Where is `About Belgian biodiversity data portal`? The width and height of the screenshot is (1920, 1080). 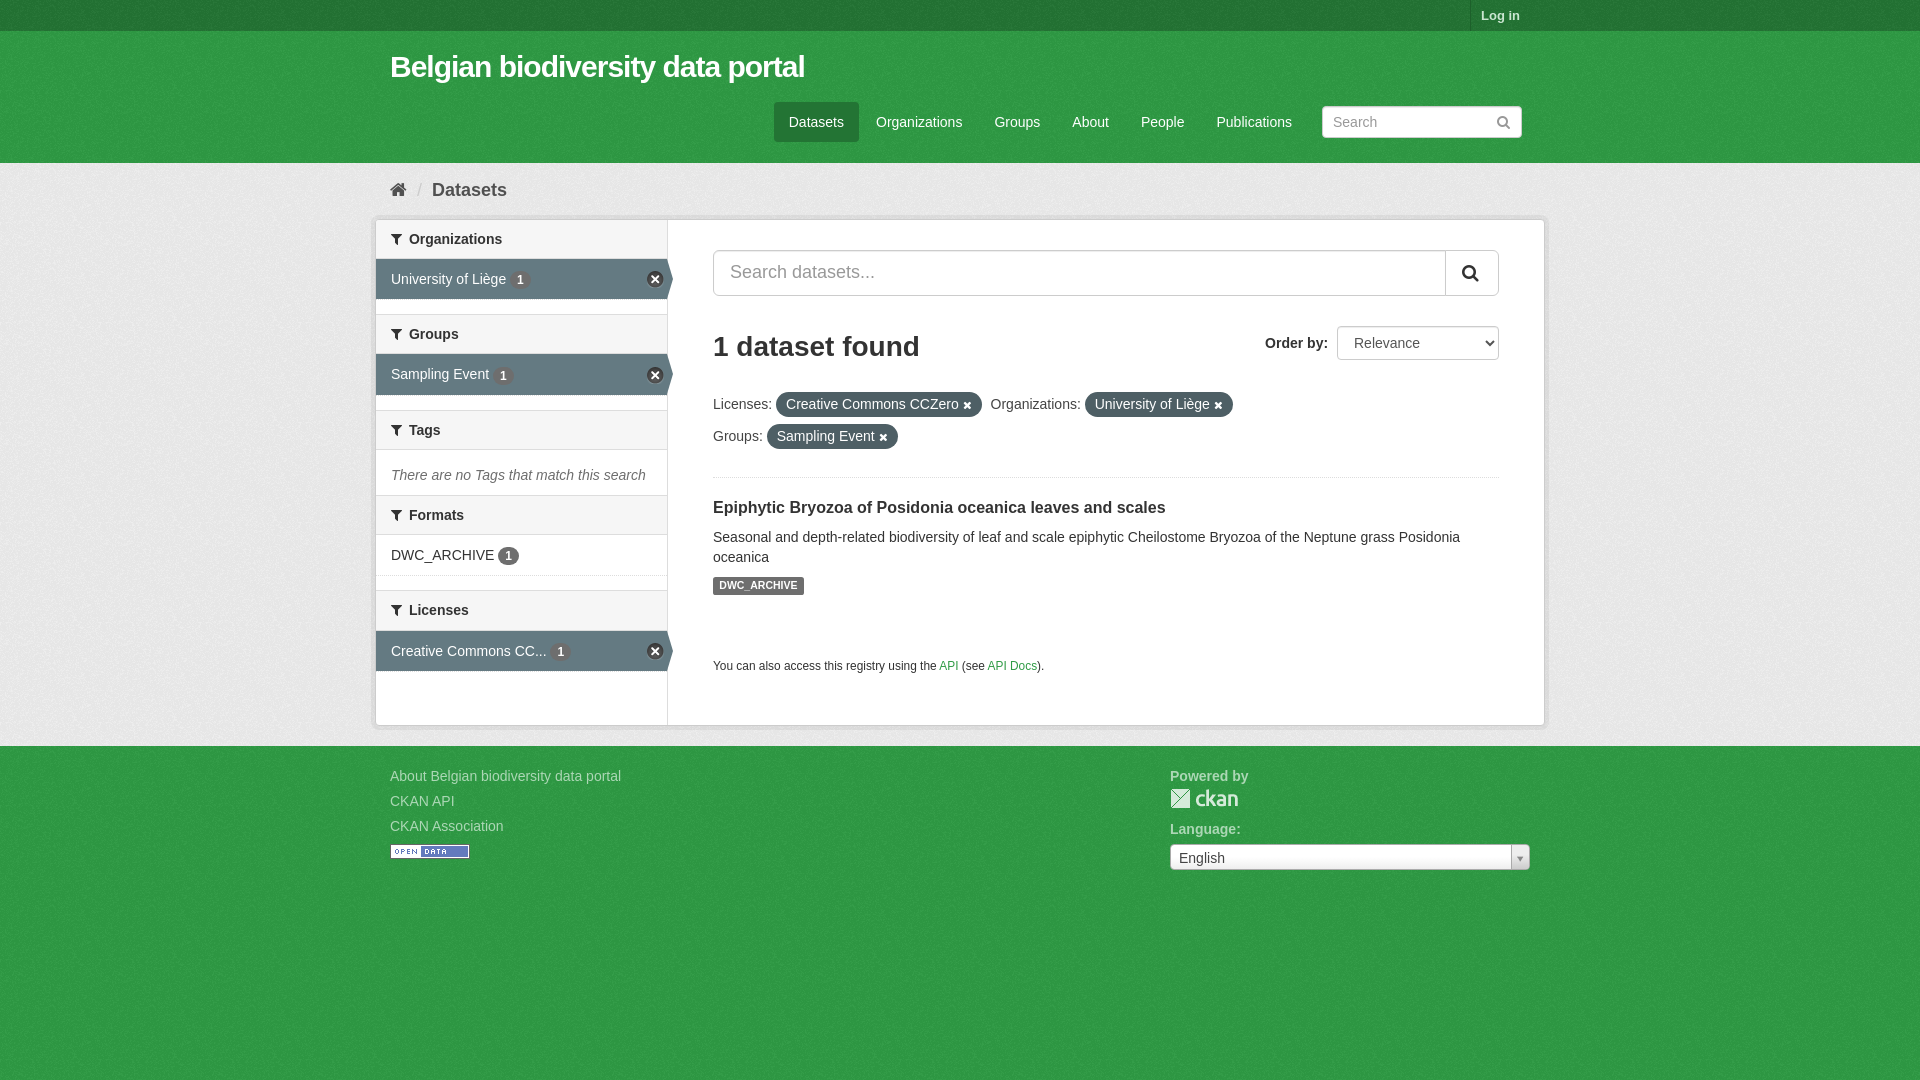
About Belgian biodiversity data portal is located at coordinates (506, 776).